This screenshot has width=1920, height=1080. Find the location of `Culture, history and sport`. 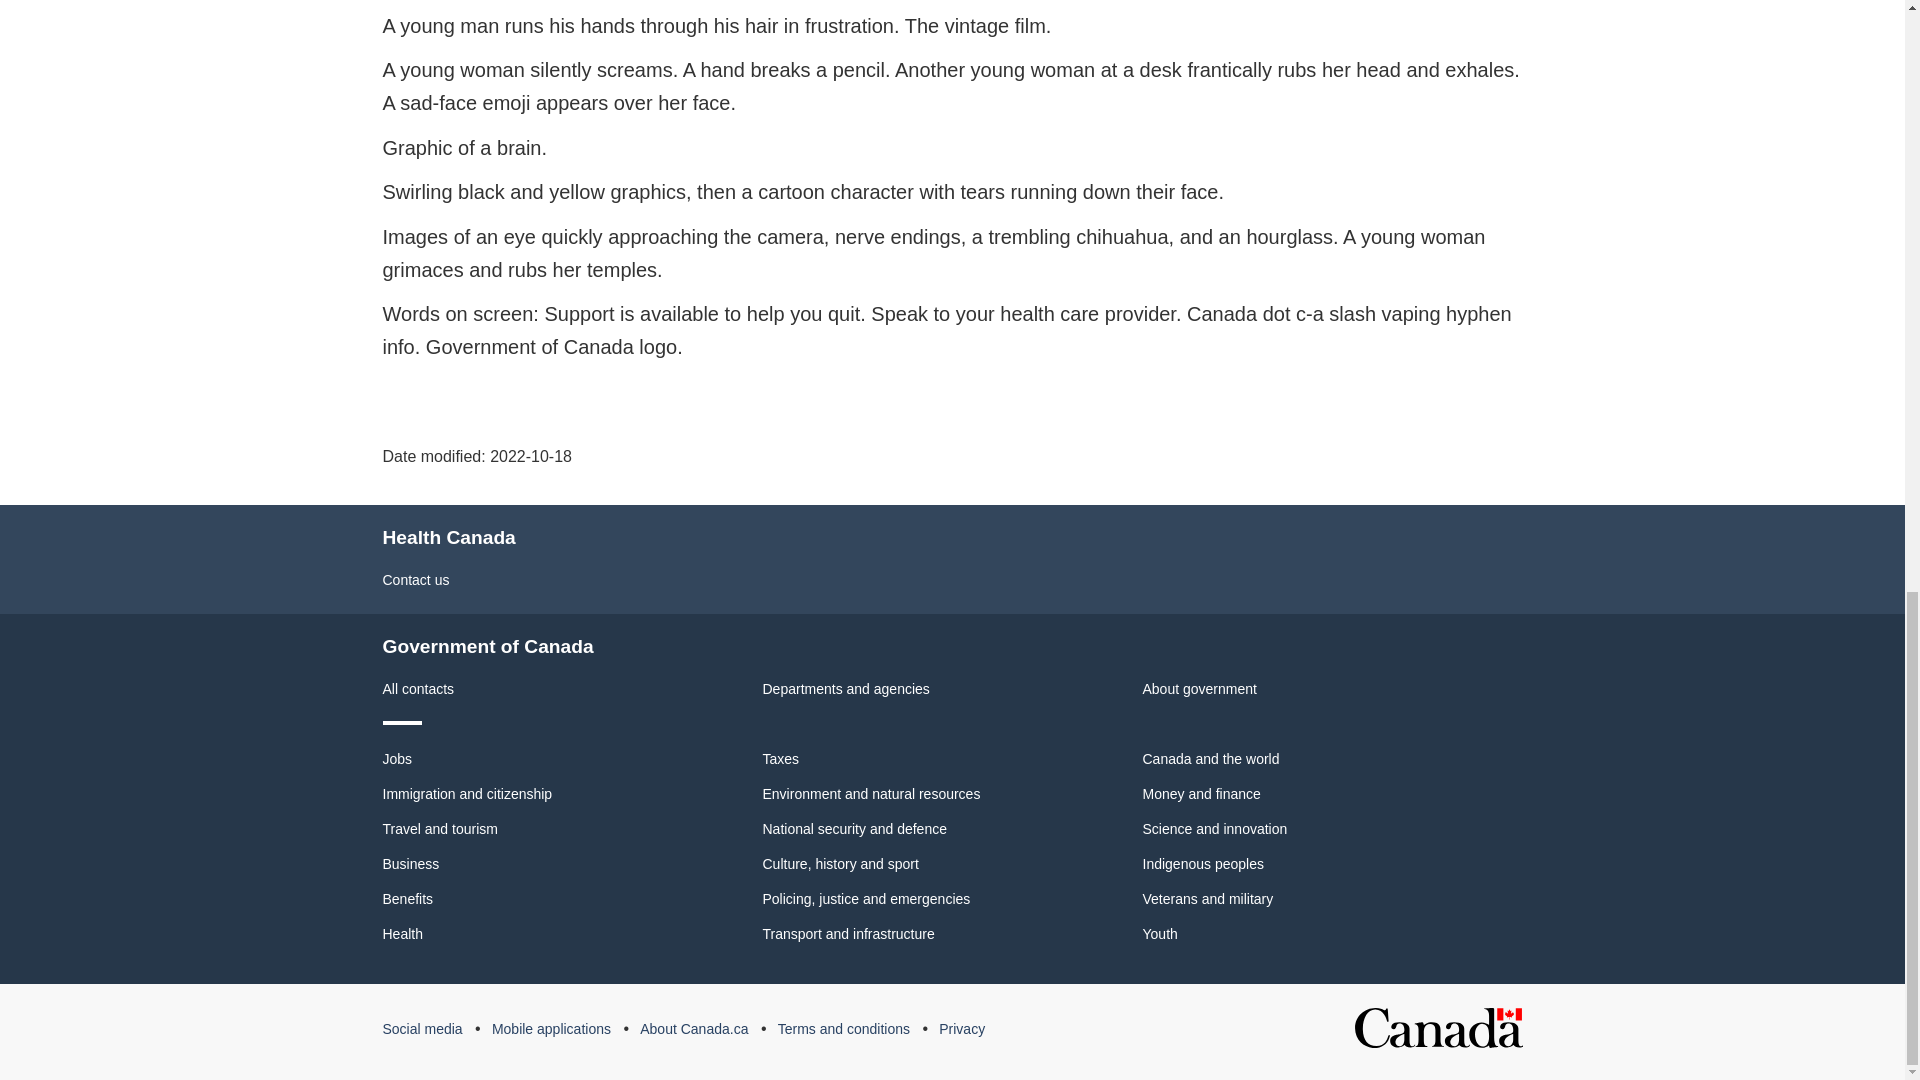

Culture, history and sport is located at coordinates (840, 864).